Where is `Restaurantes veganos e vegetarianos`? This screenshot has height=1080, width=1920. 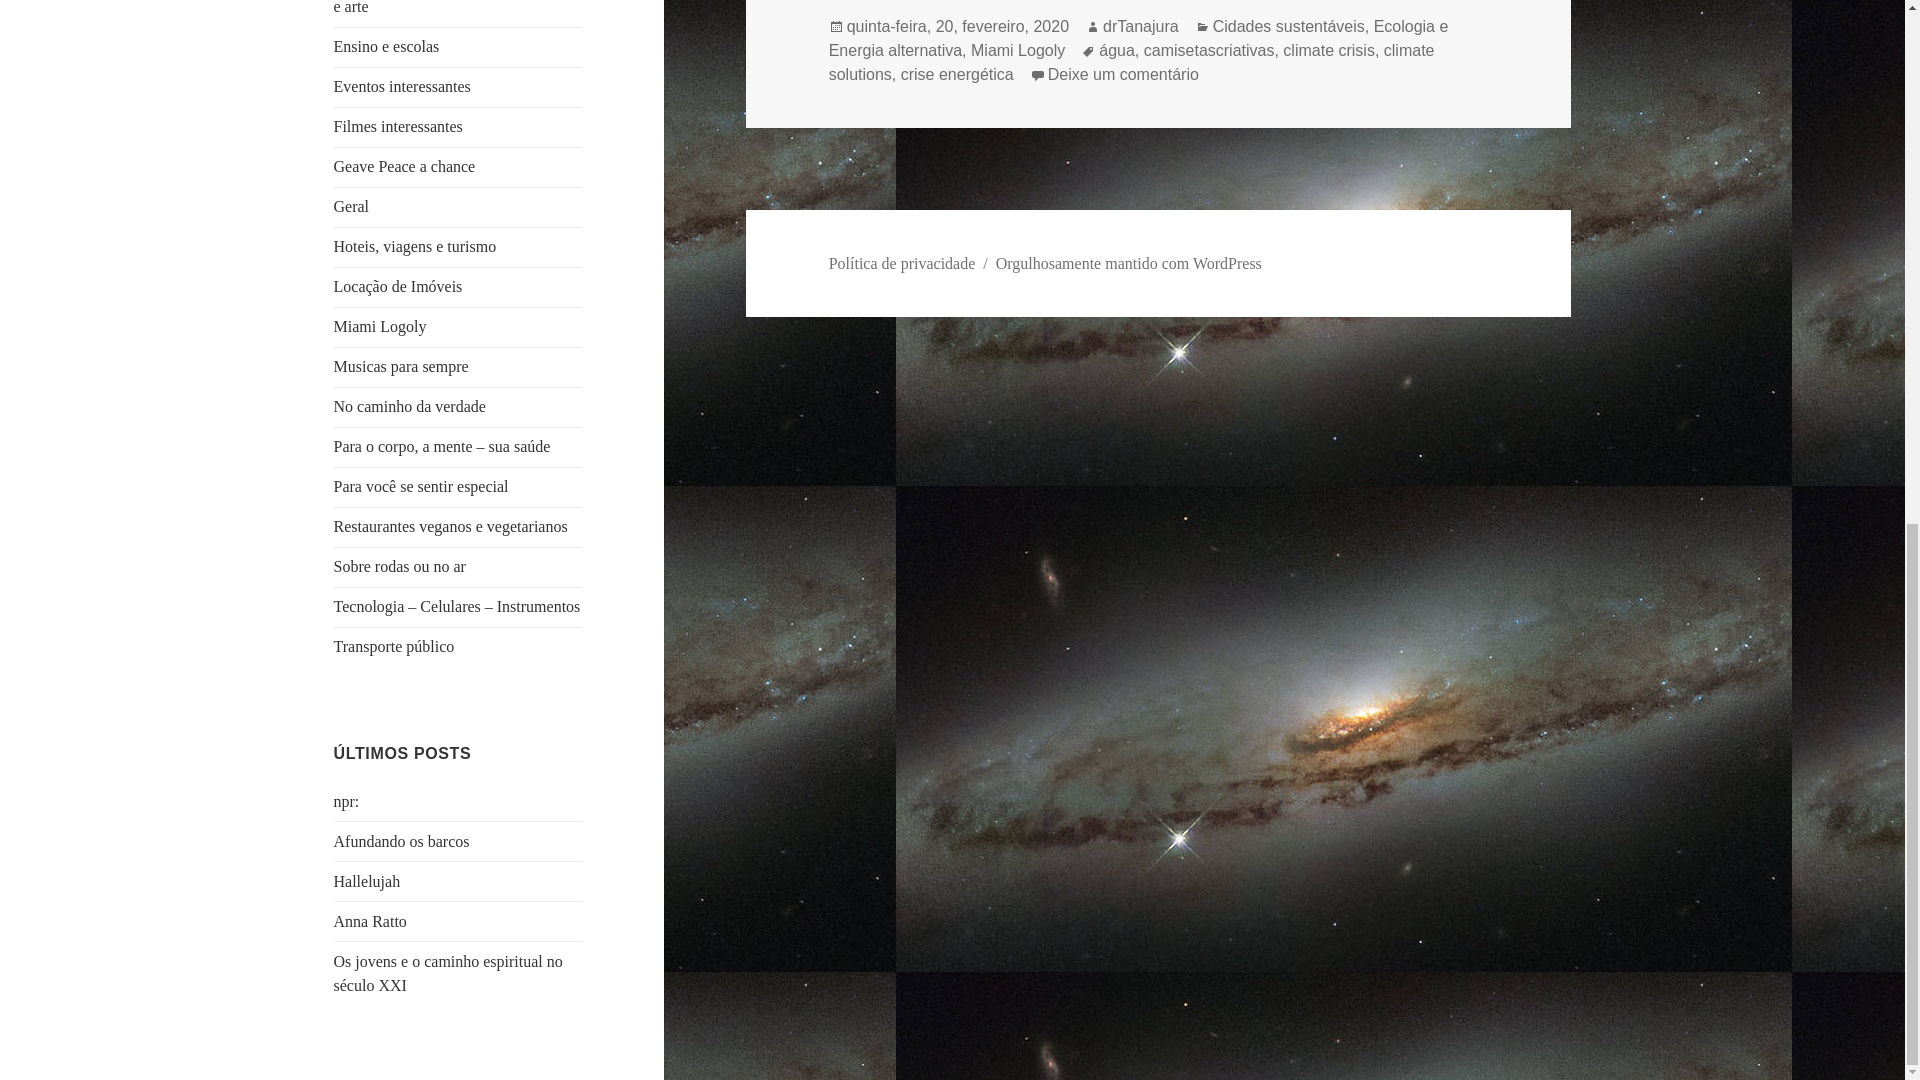 Restaurantes veganos e vegetarianos is located at coordinates (451, 526).